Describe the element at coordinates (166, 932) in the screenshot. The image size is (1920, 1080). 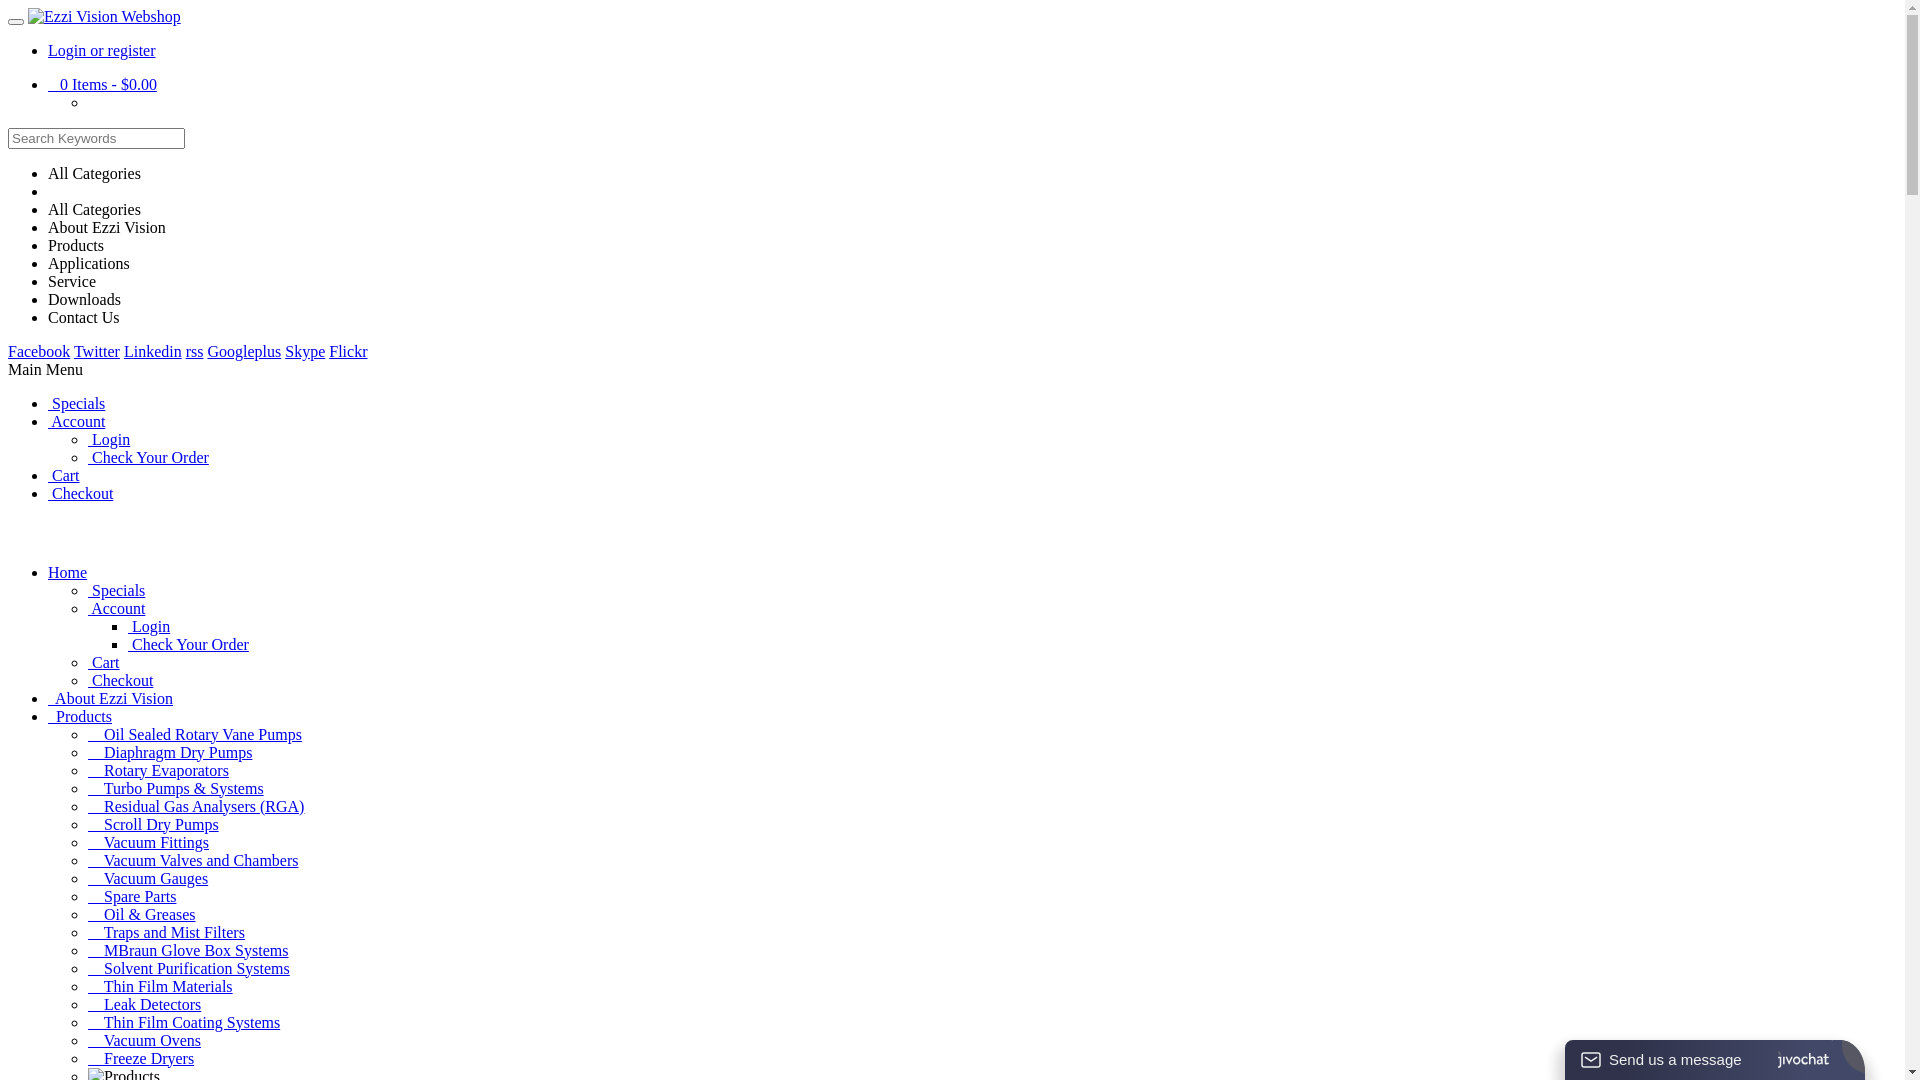
I see `    Traps and Mist Filters` at that location.